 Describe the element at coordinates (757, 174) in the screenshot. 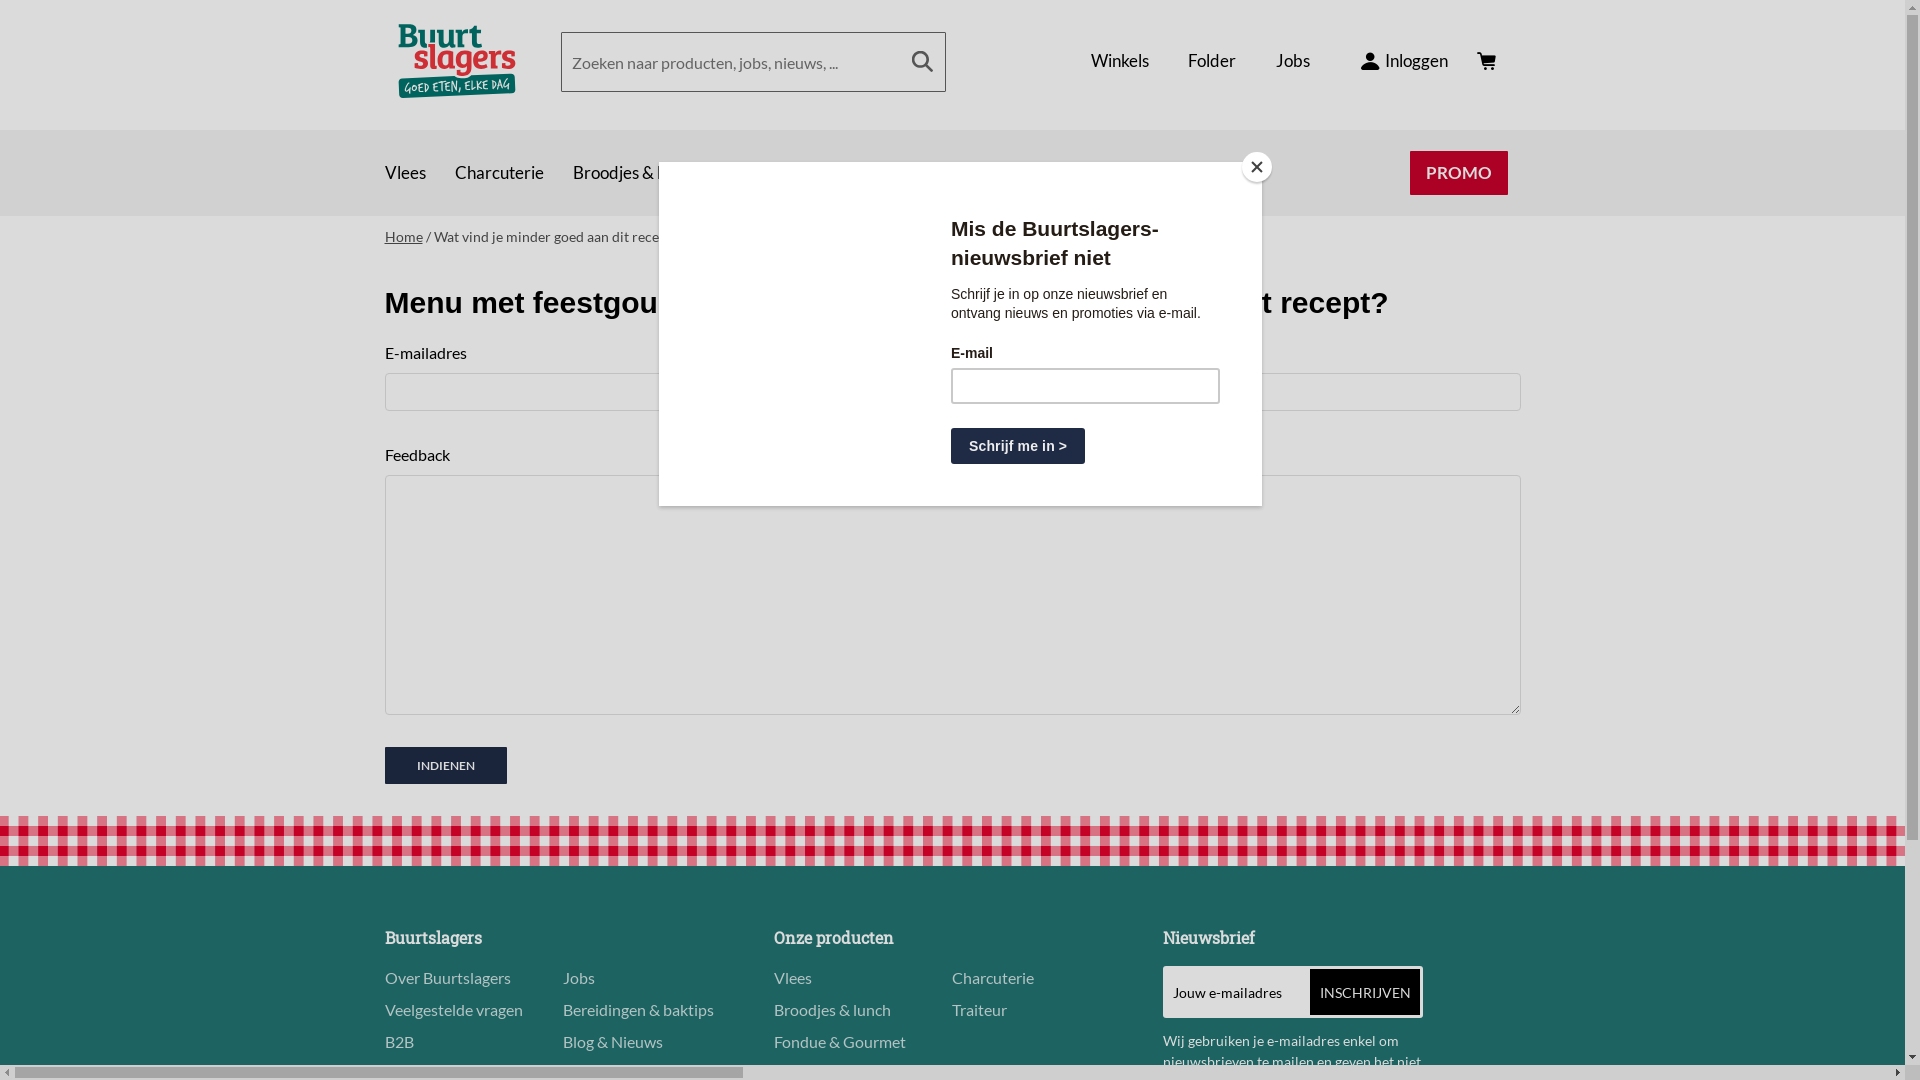

I see `Traiteur` at that location.